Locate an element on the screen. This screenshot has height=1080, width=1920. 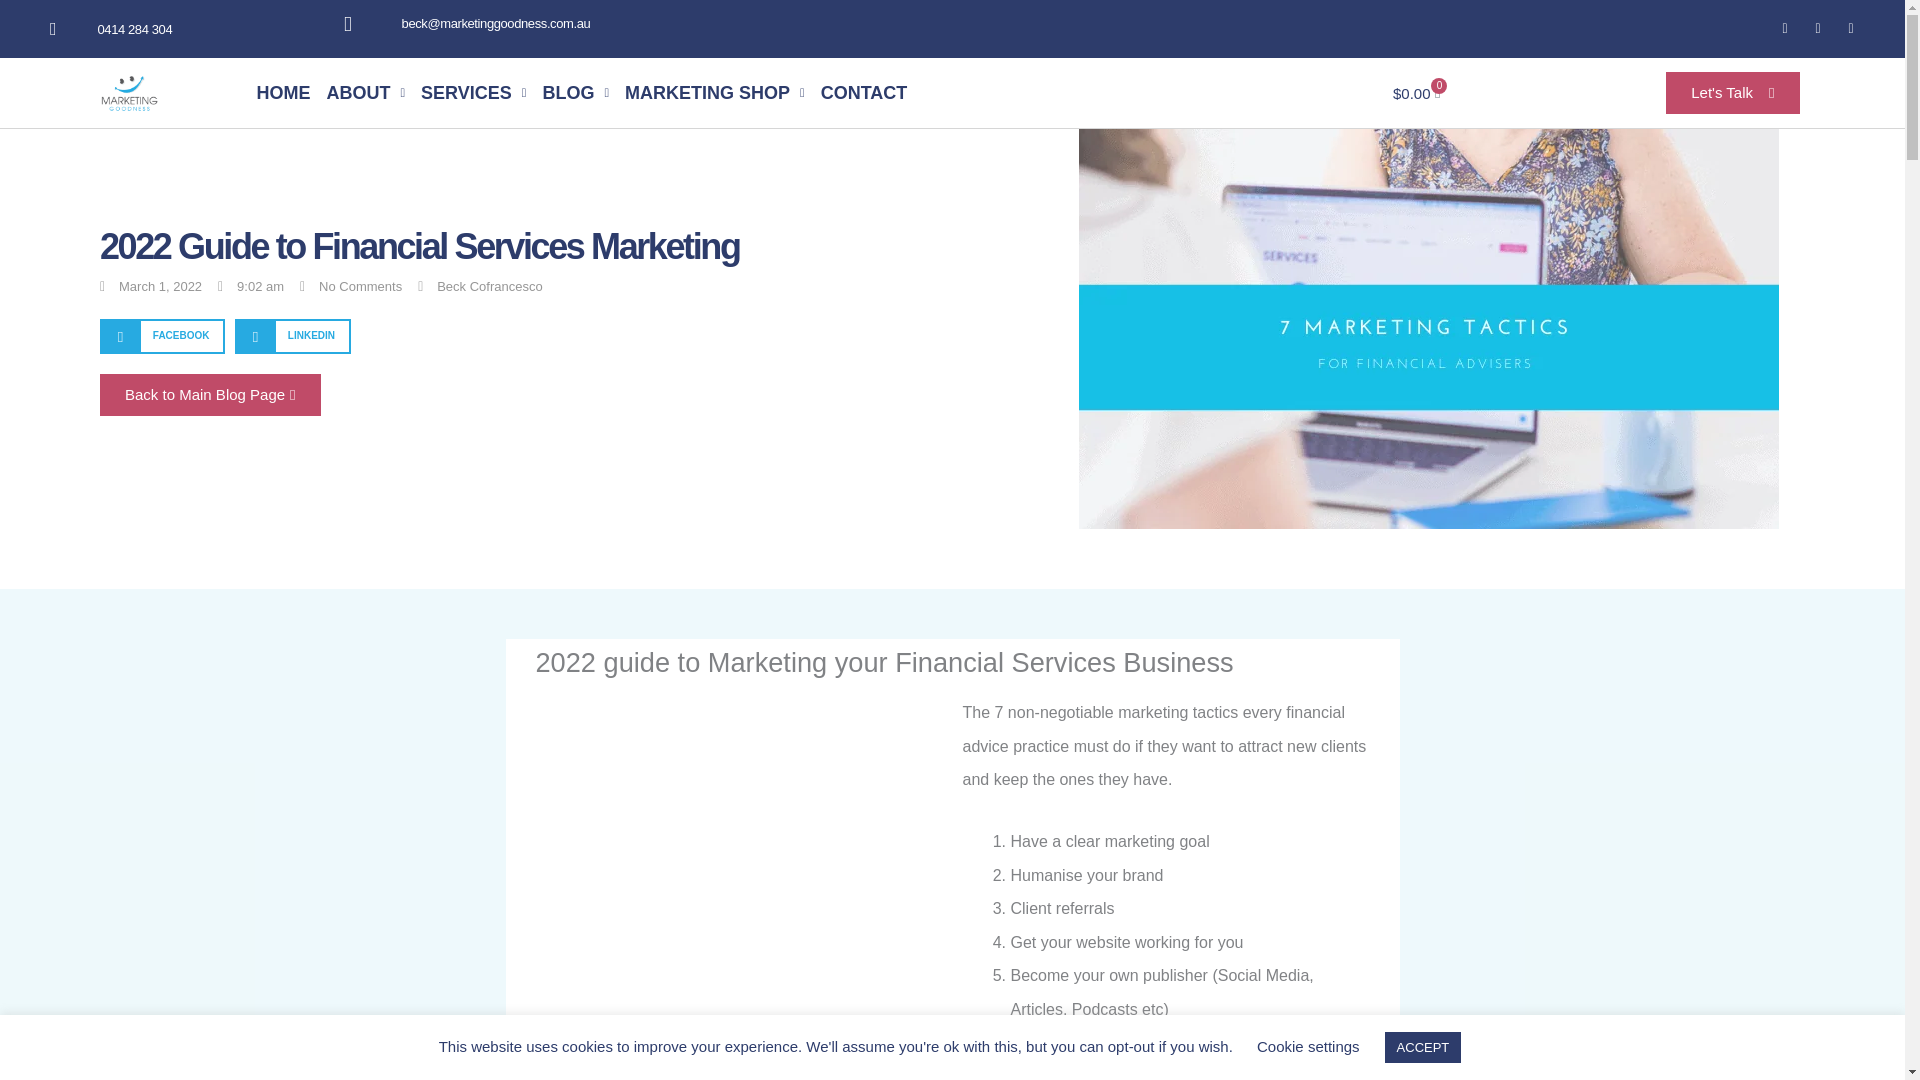
MARKETING SHOP is located at coordinates (714, 92).